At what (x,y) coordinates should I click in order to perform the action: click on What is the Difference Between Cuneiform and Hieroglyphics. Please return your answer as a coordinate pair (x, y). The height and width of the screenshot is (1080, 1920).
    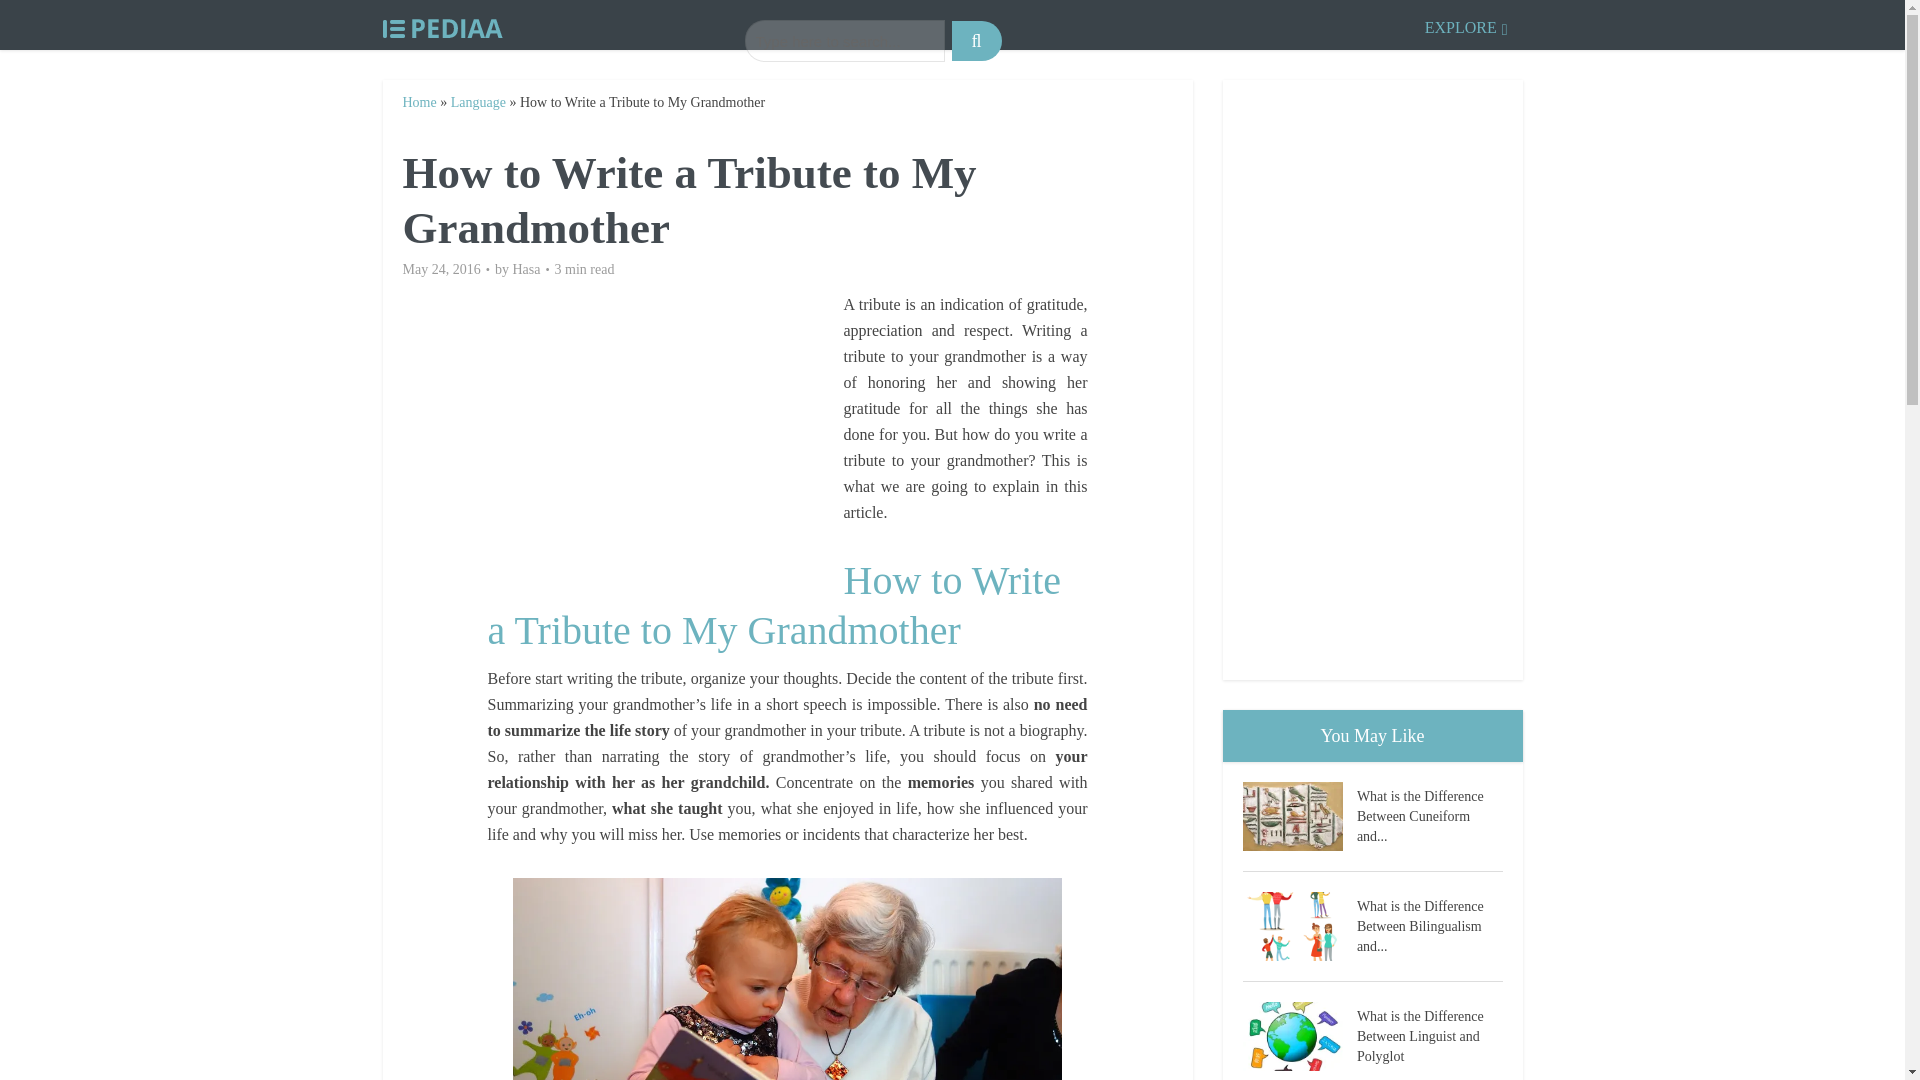
    Looking at the image, I should click on (1430, 814).